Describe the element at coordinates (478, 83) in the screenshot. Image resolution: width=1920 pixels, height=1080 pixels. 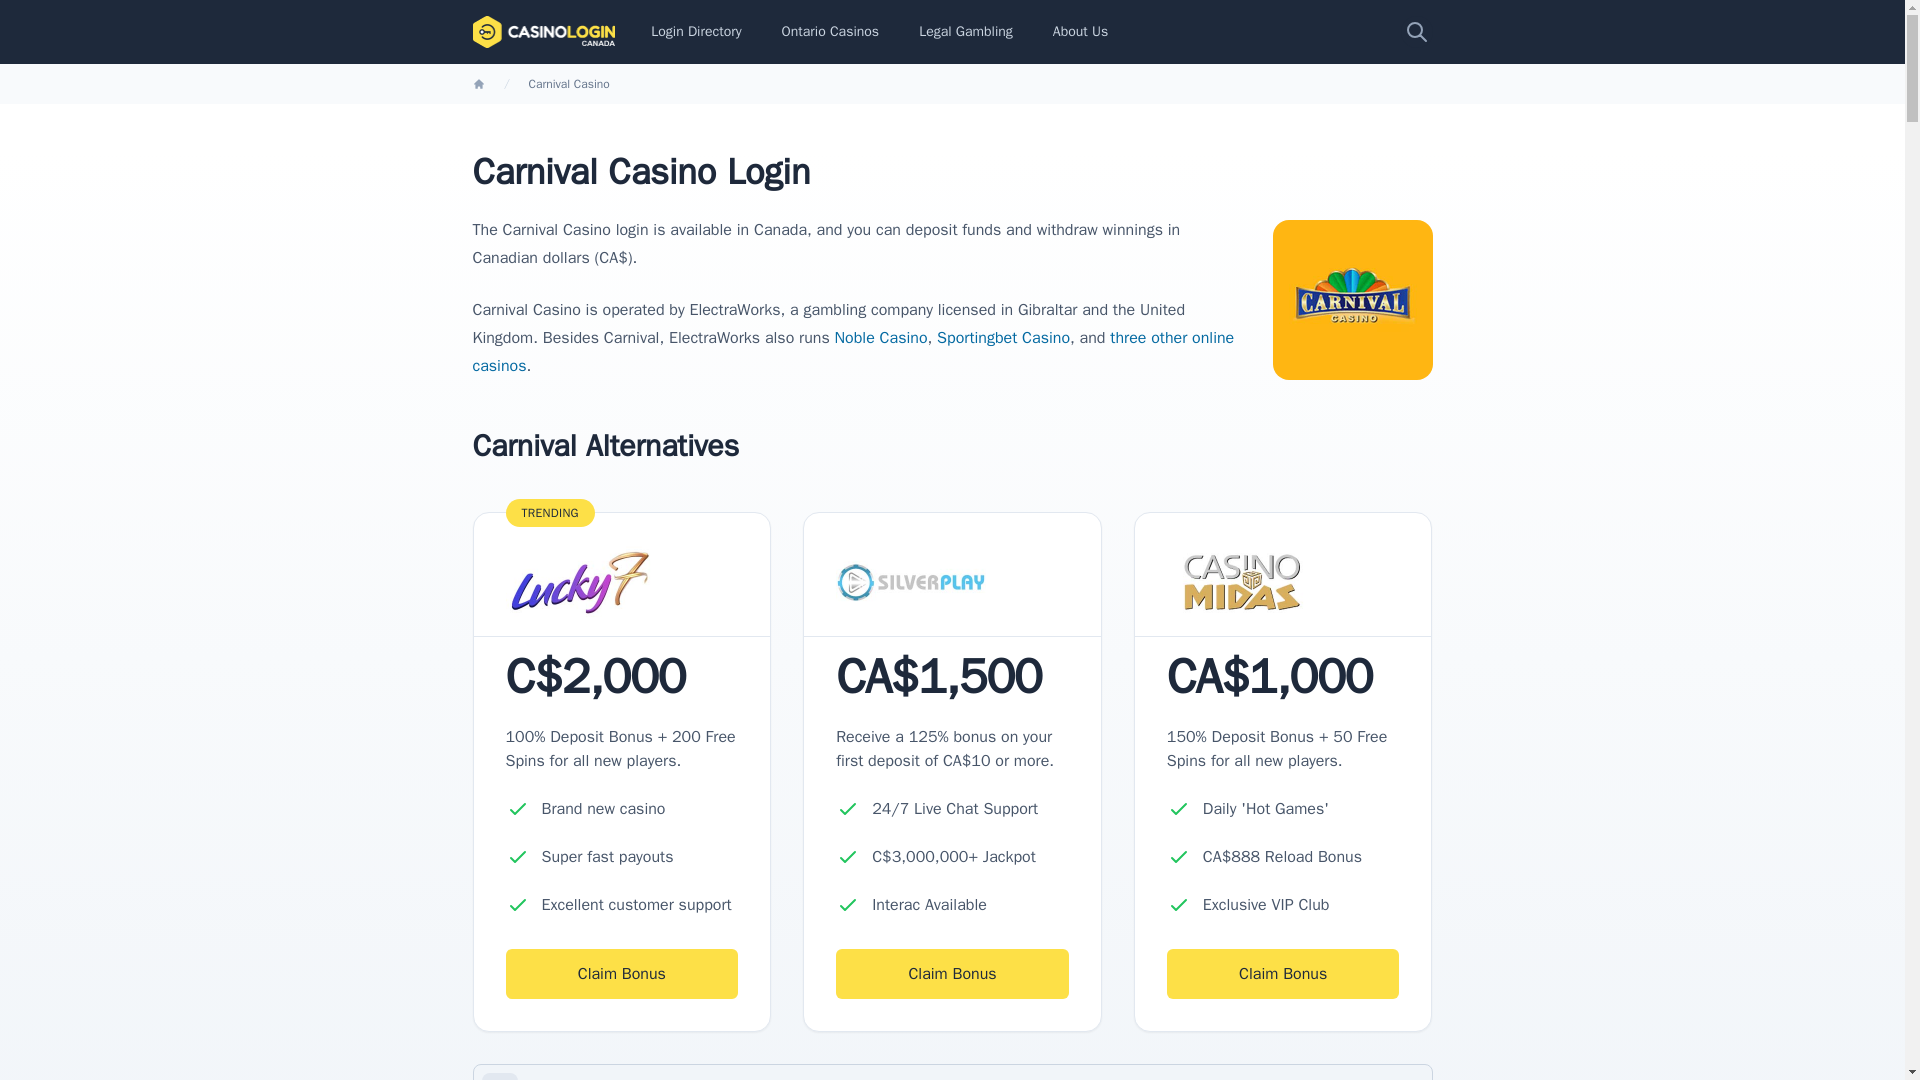
I see `Home` at that location.